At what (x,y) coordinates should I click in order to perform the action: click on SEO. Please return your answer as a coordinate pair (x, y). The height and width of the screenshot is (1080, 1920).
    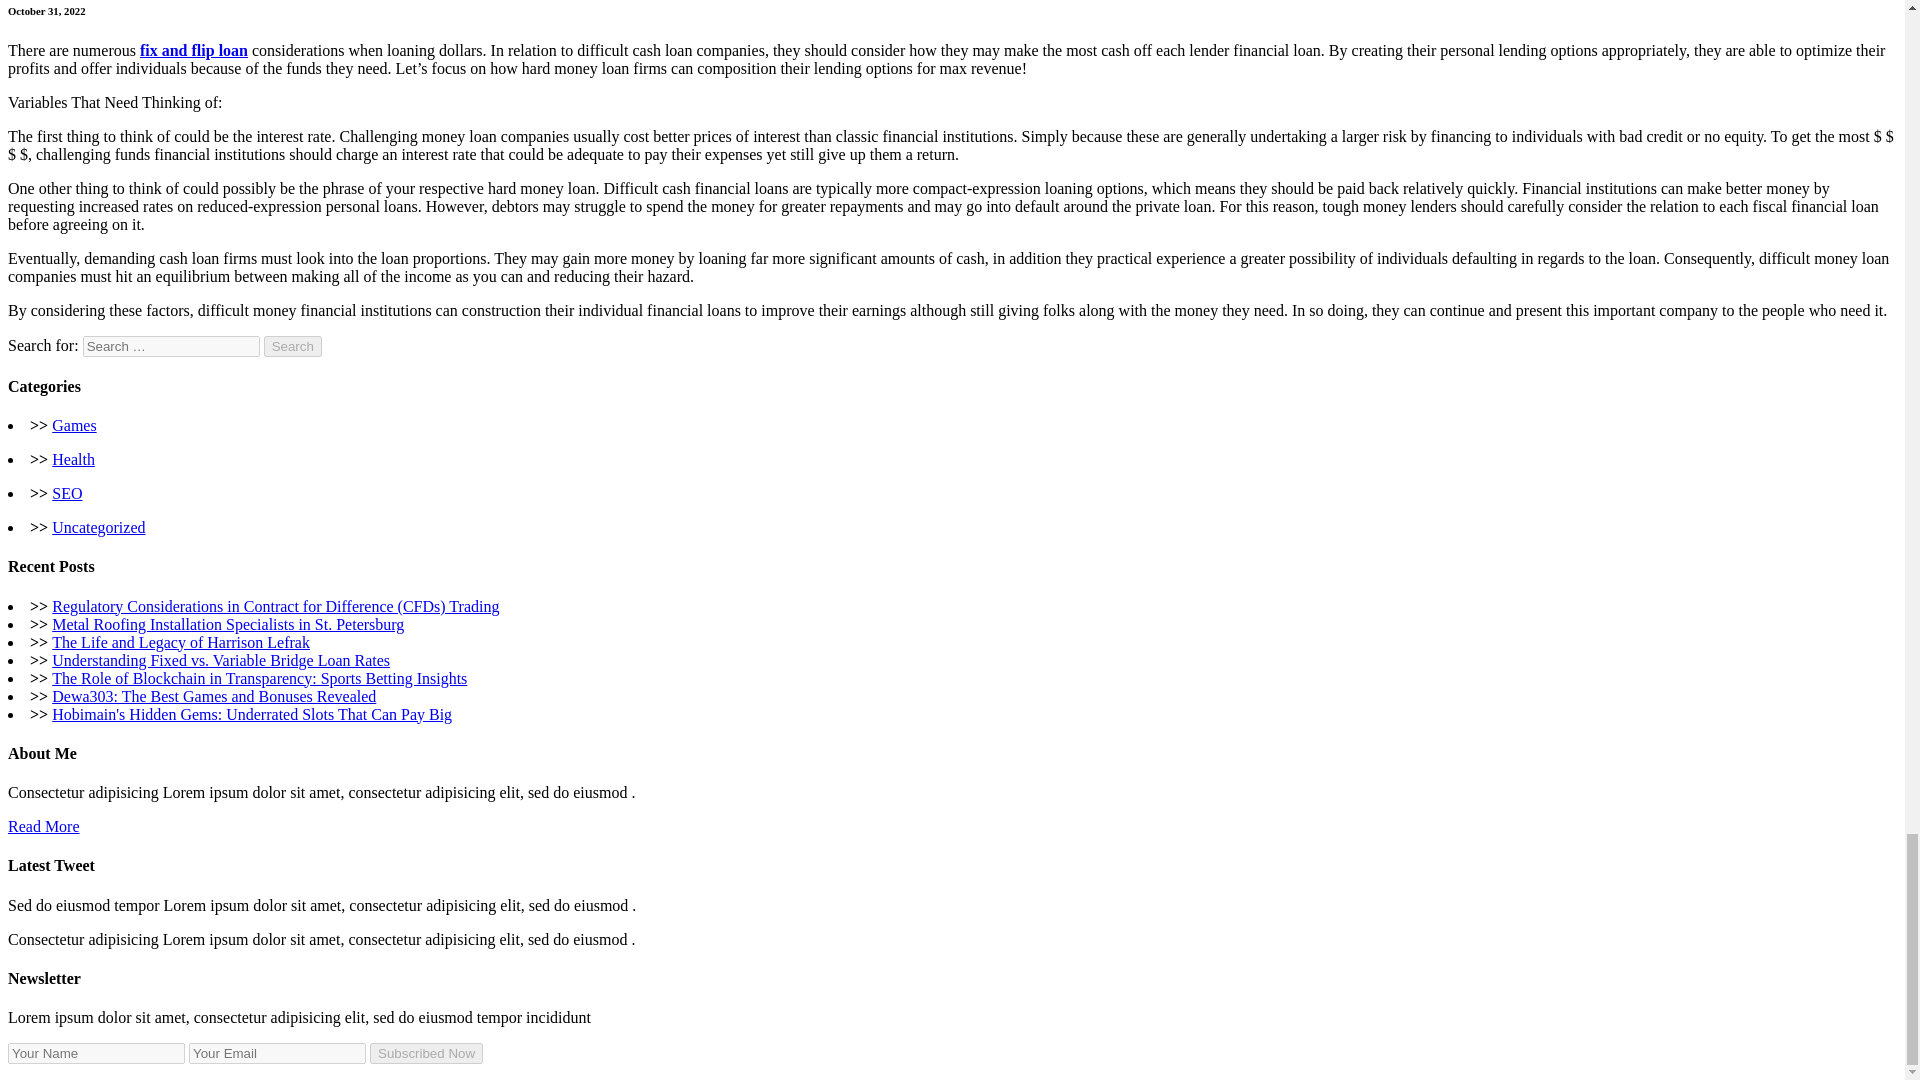
    Looking at the image, I should click on (66, 493).